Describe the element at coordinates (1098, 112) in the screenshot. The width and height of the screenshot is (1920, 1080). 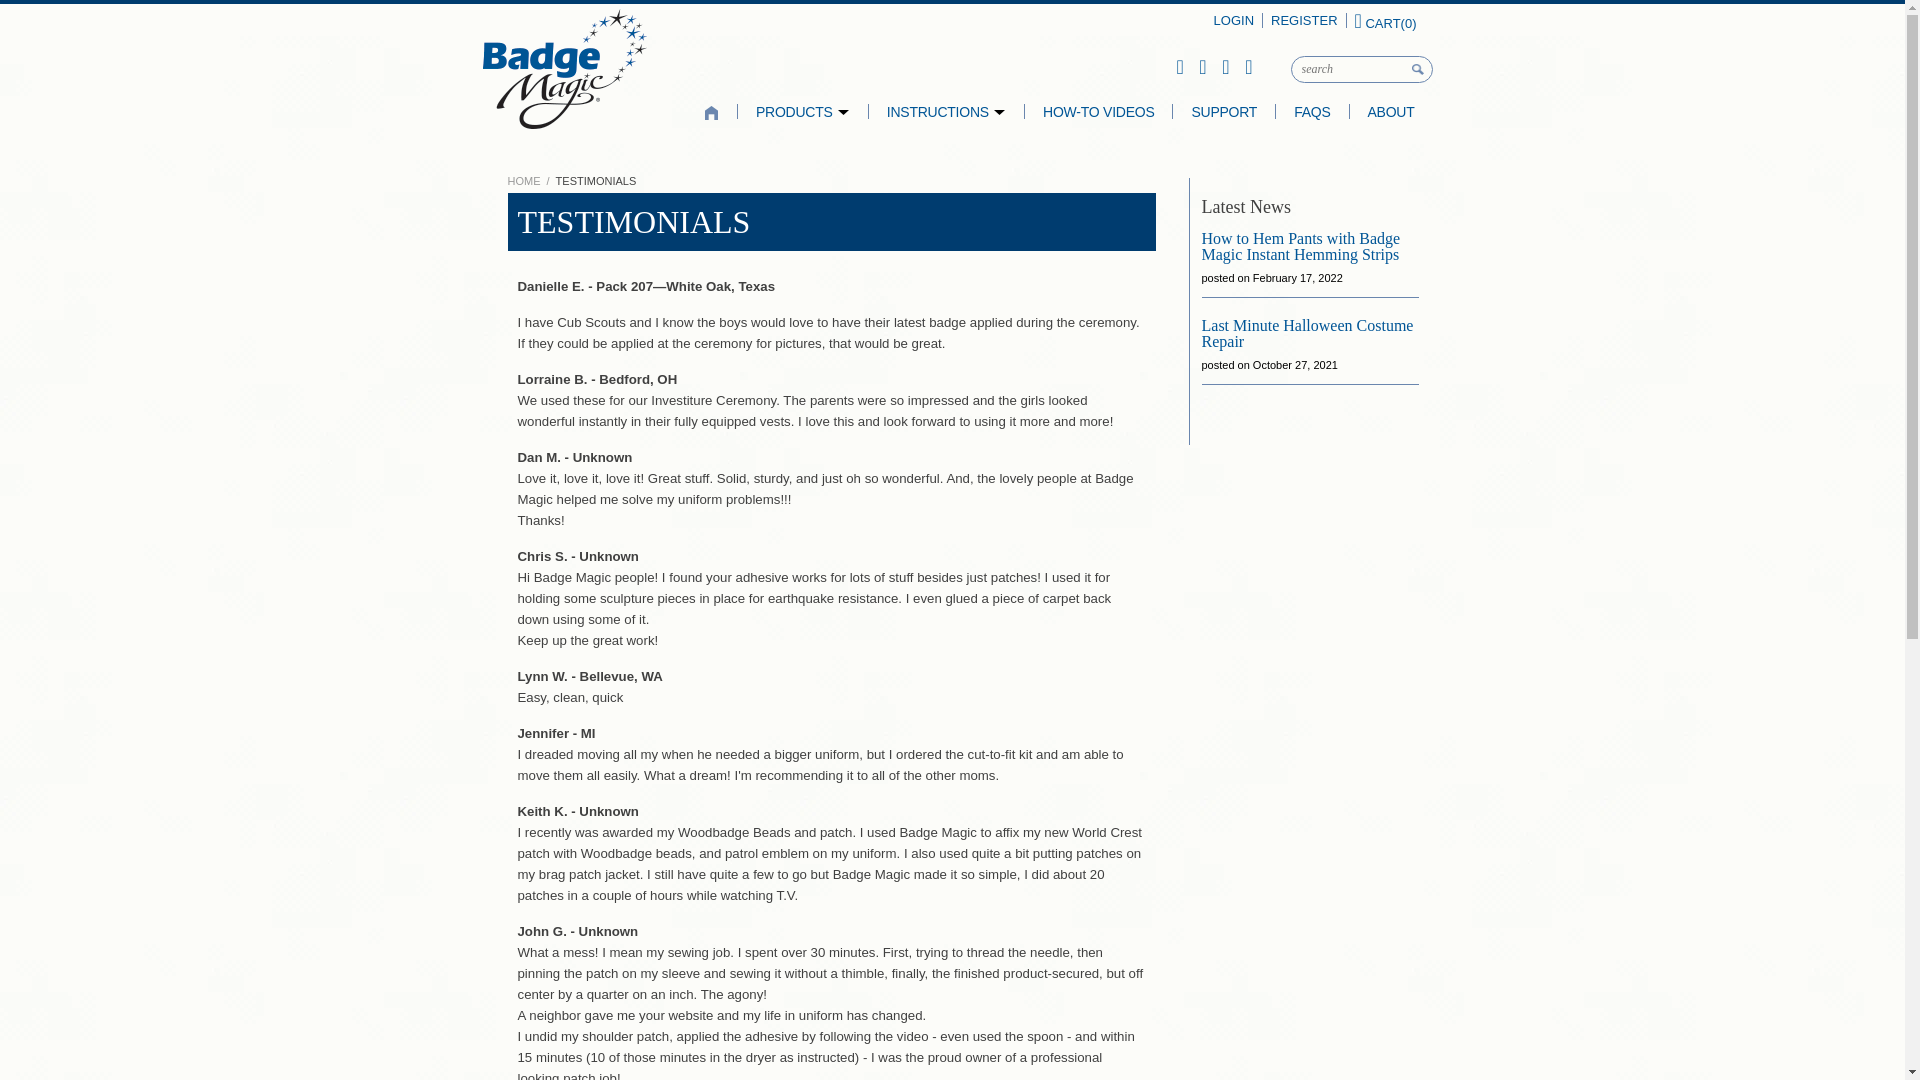
I see `HOW-TO VIDEOS` at that location.